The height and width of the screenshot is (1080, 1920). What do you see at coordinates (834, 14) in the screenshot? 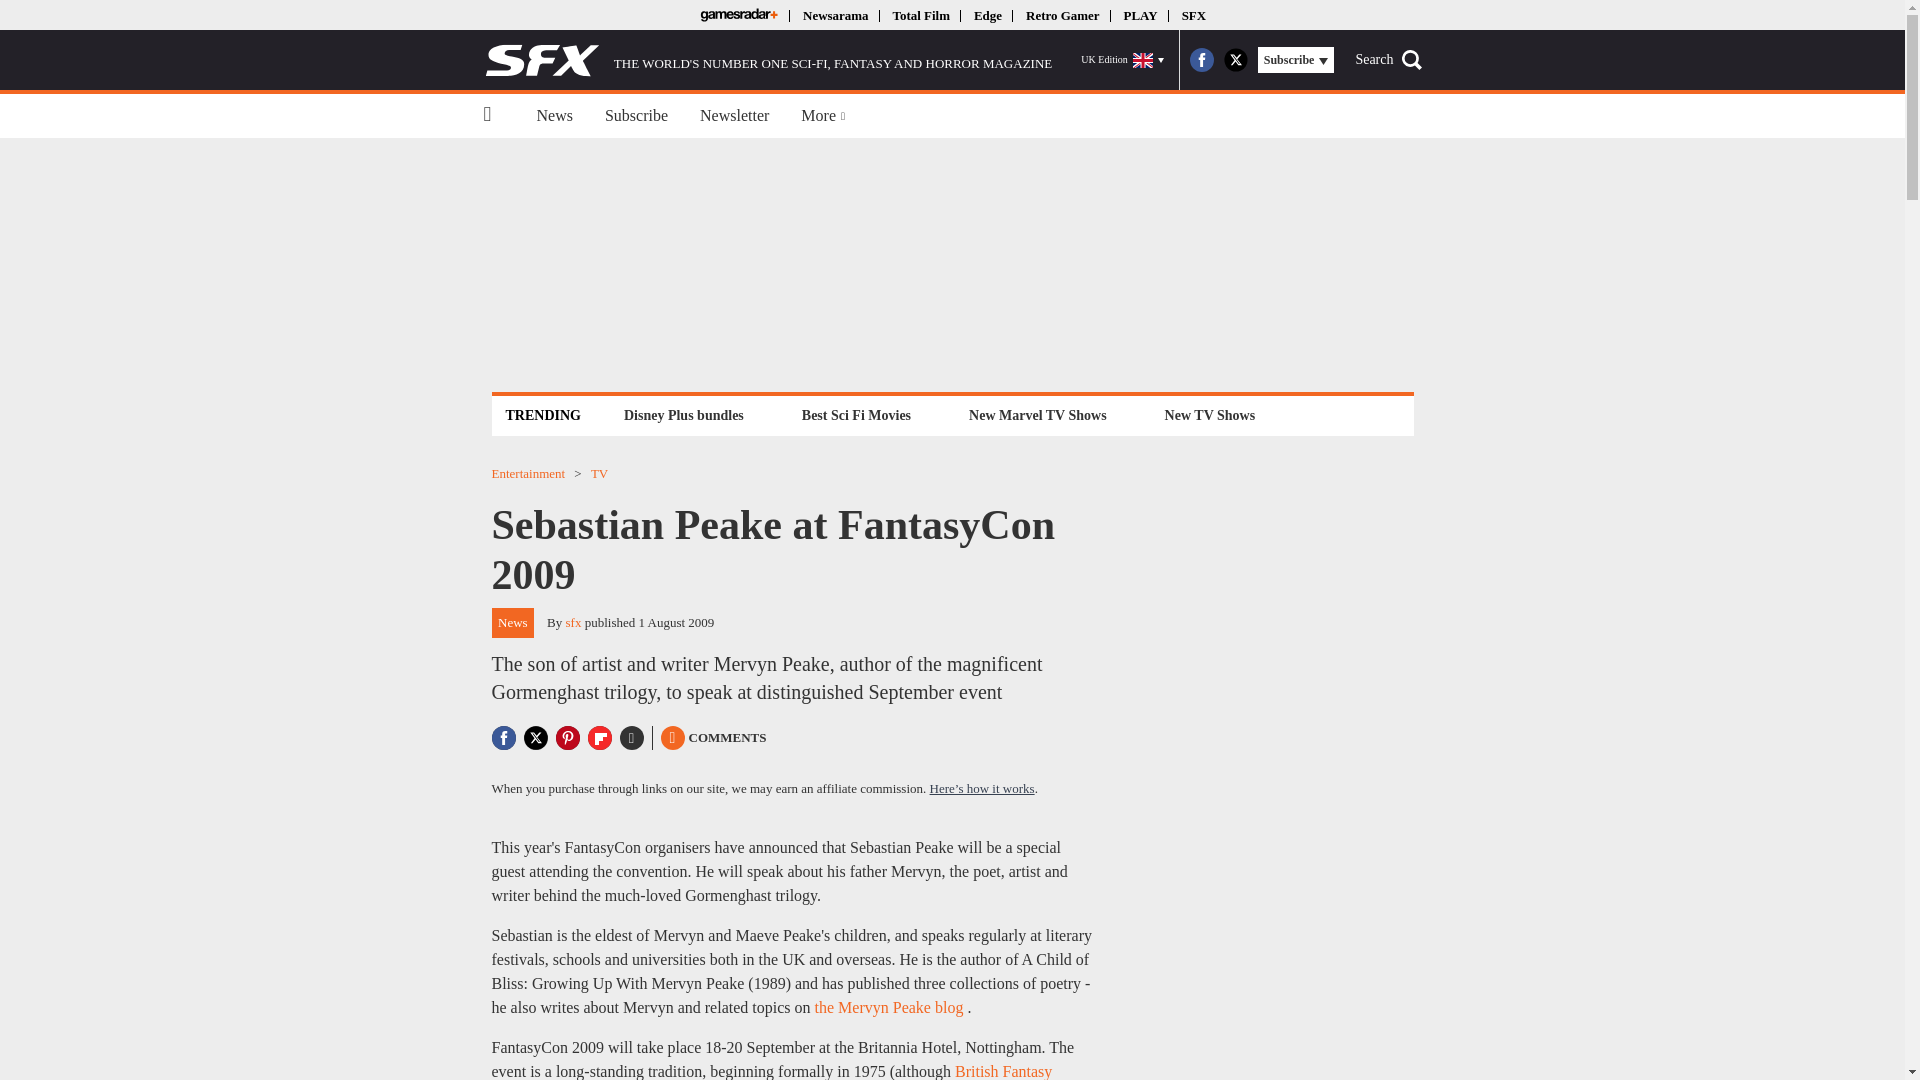
I see `Newsarama` at bounding box center [834, 14].